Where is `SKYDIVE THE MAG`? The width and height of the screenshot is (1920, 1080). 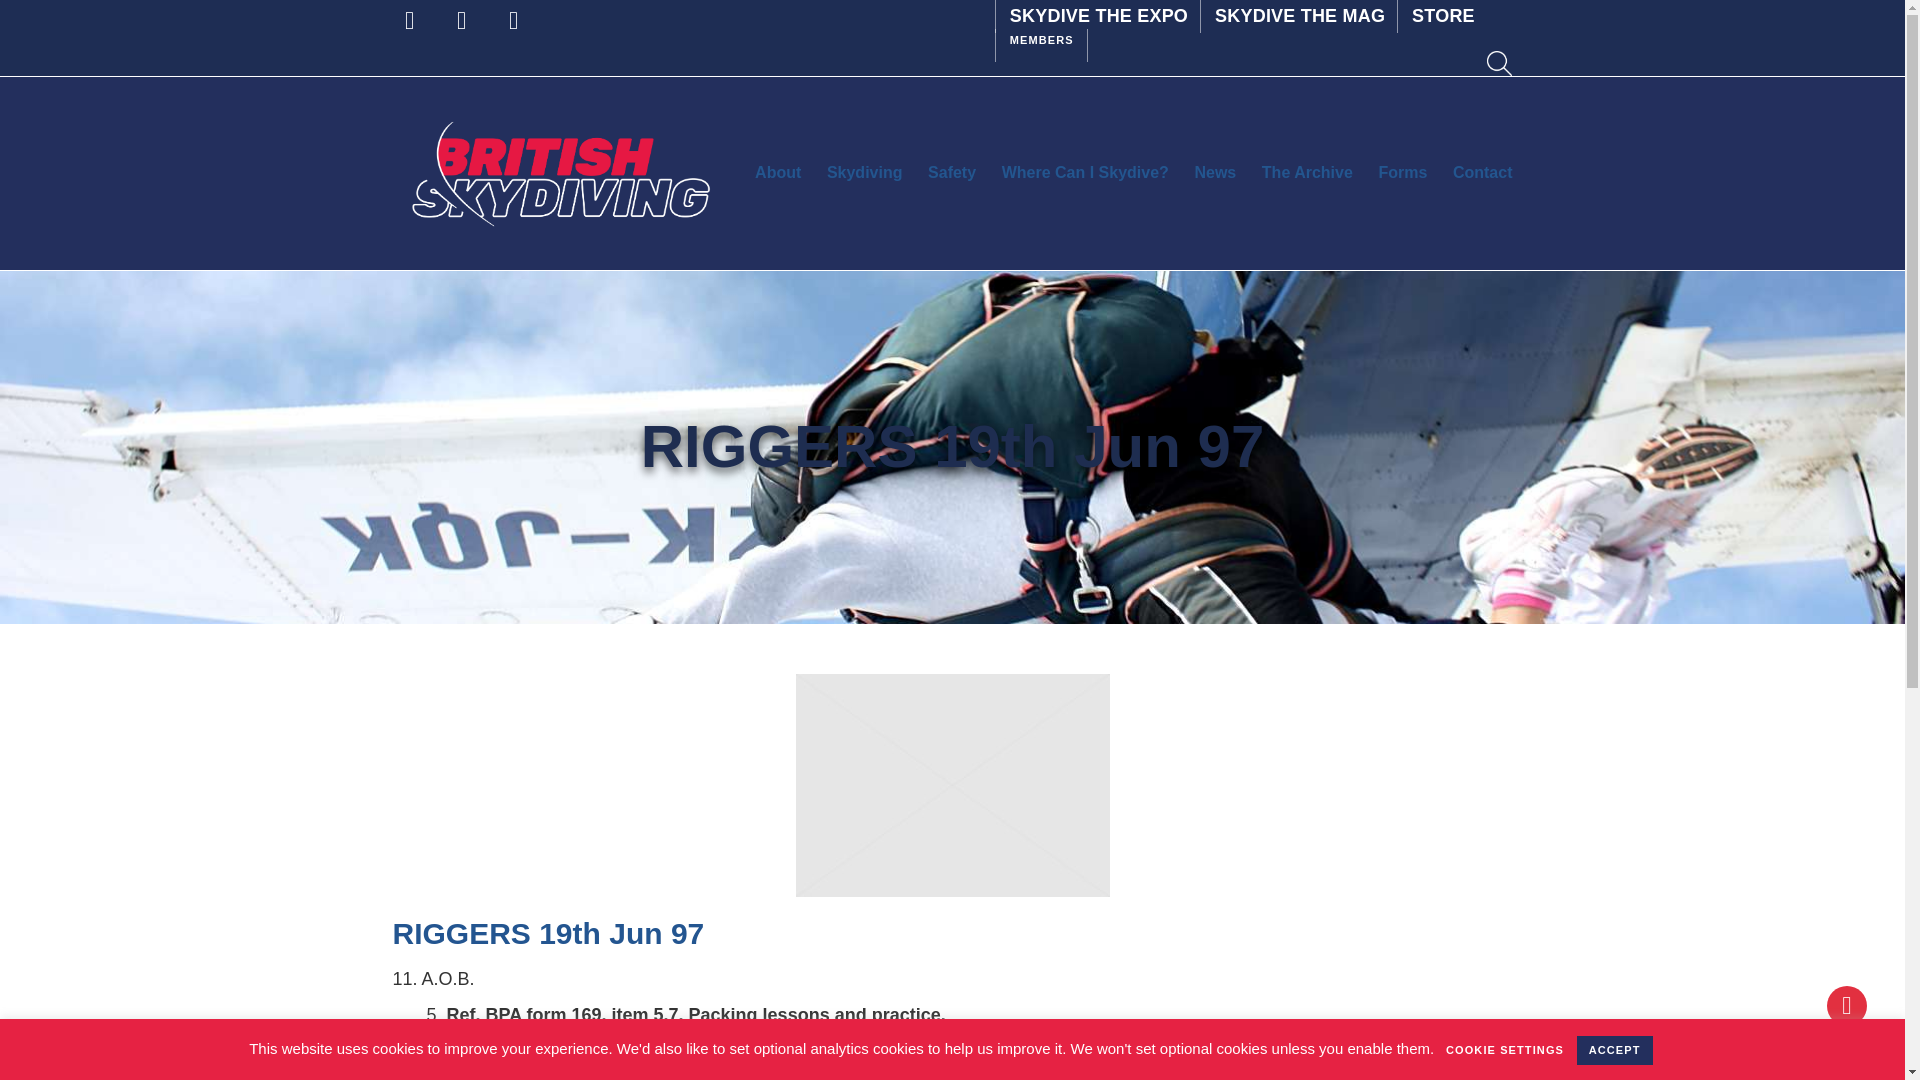
SKYDIVE THE MAG is located at coordinates (1298, 15).